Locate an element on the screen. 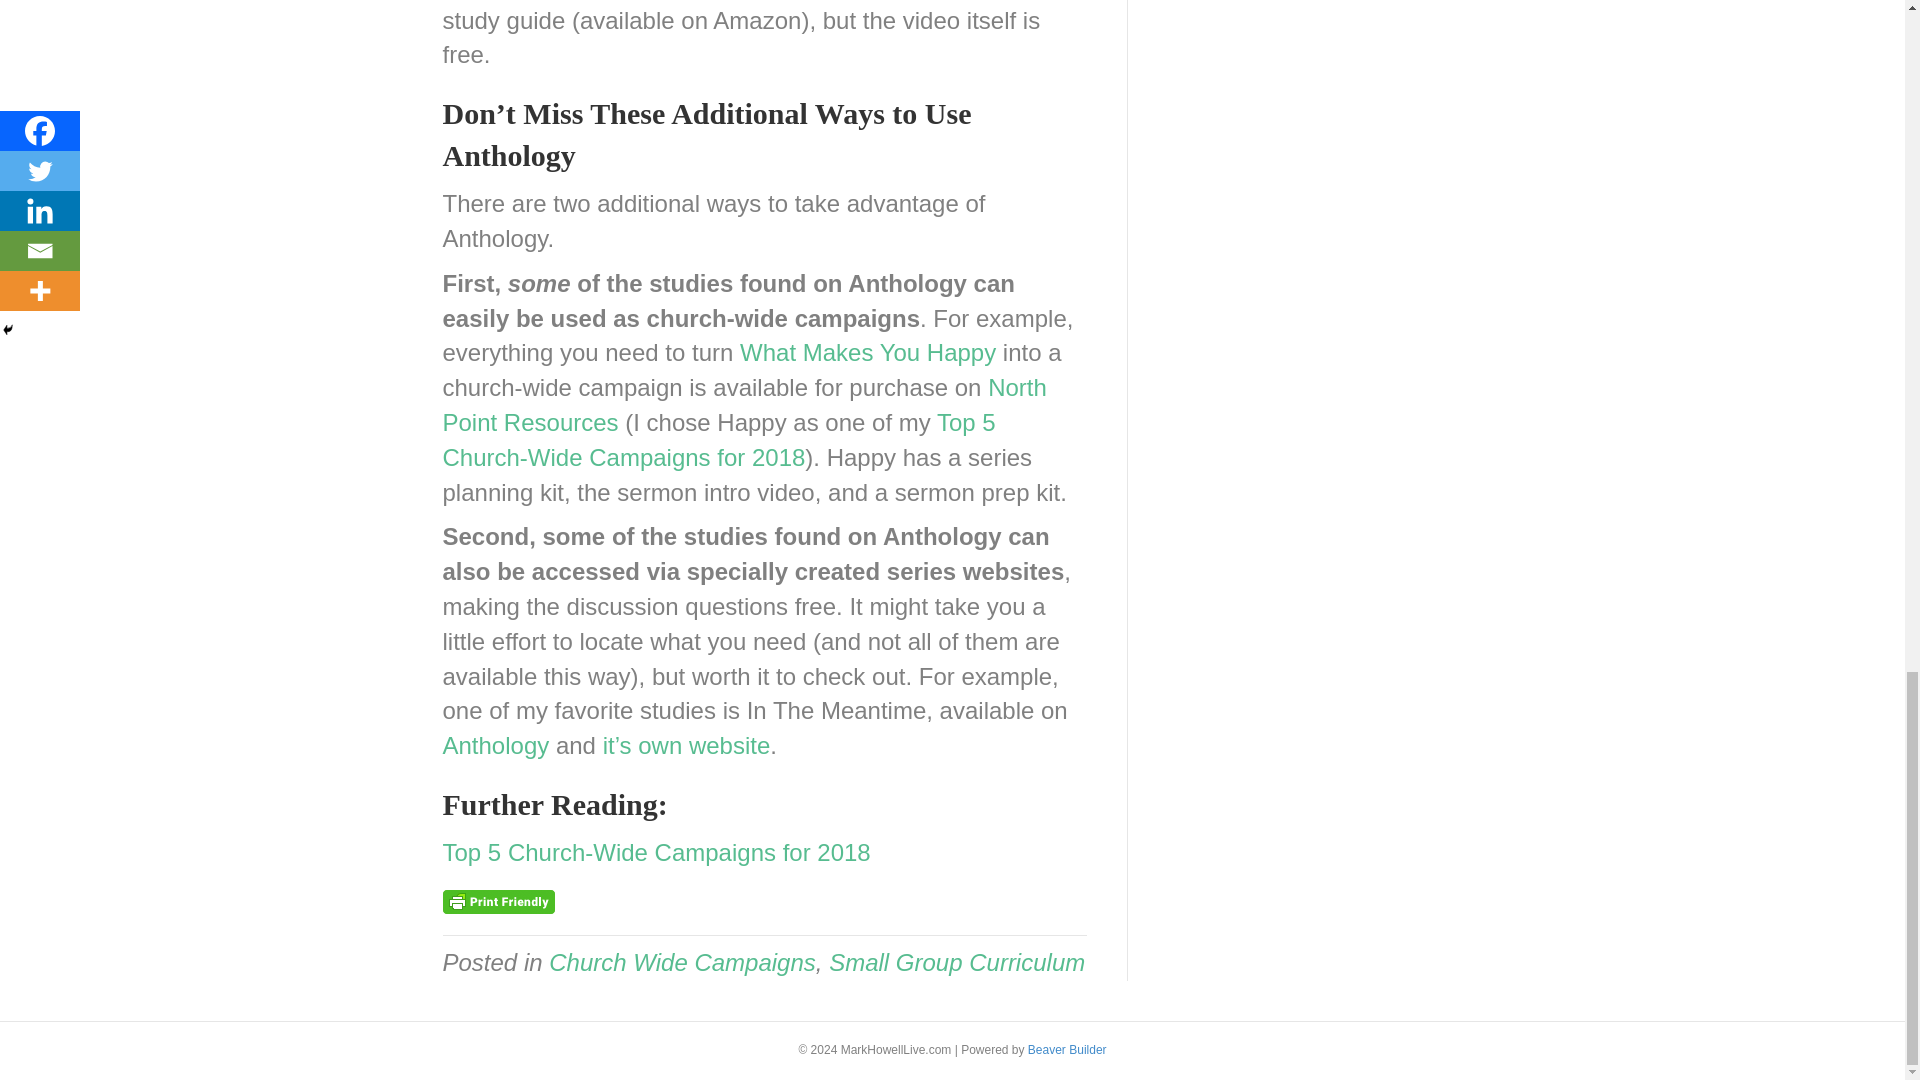 The image size is (1920, 1080). Top 5 Church-Wide Campaigns for 2018 is located at coordinates (718, 440).